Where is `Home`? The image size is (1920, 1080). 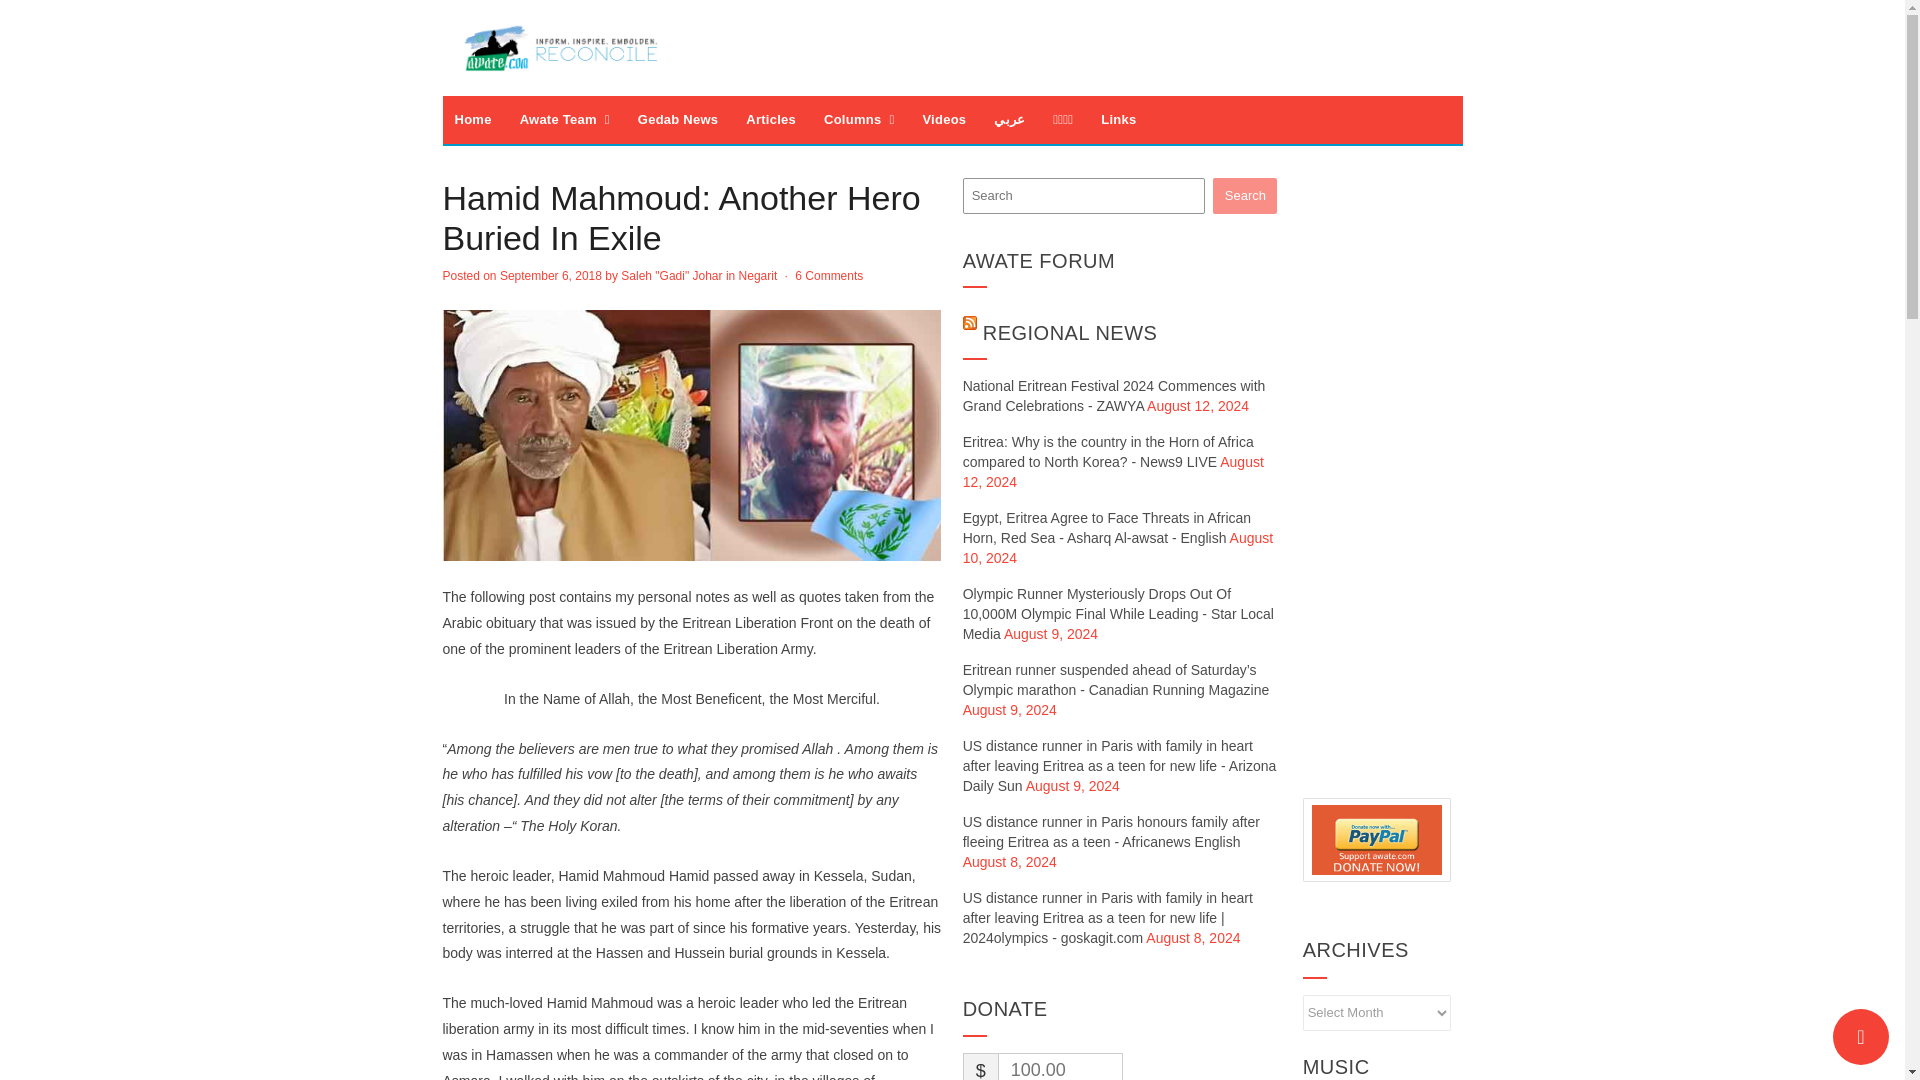 Home is located at coordinates (472, 120).